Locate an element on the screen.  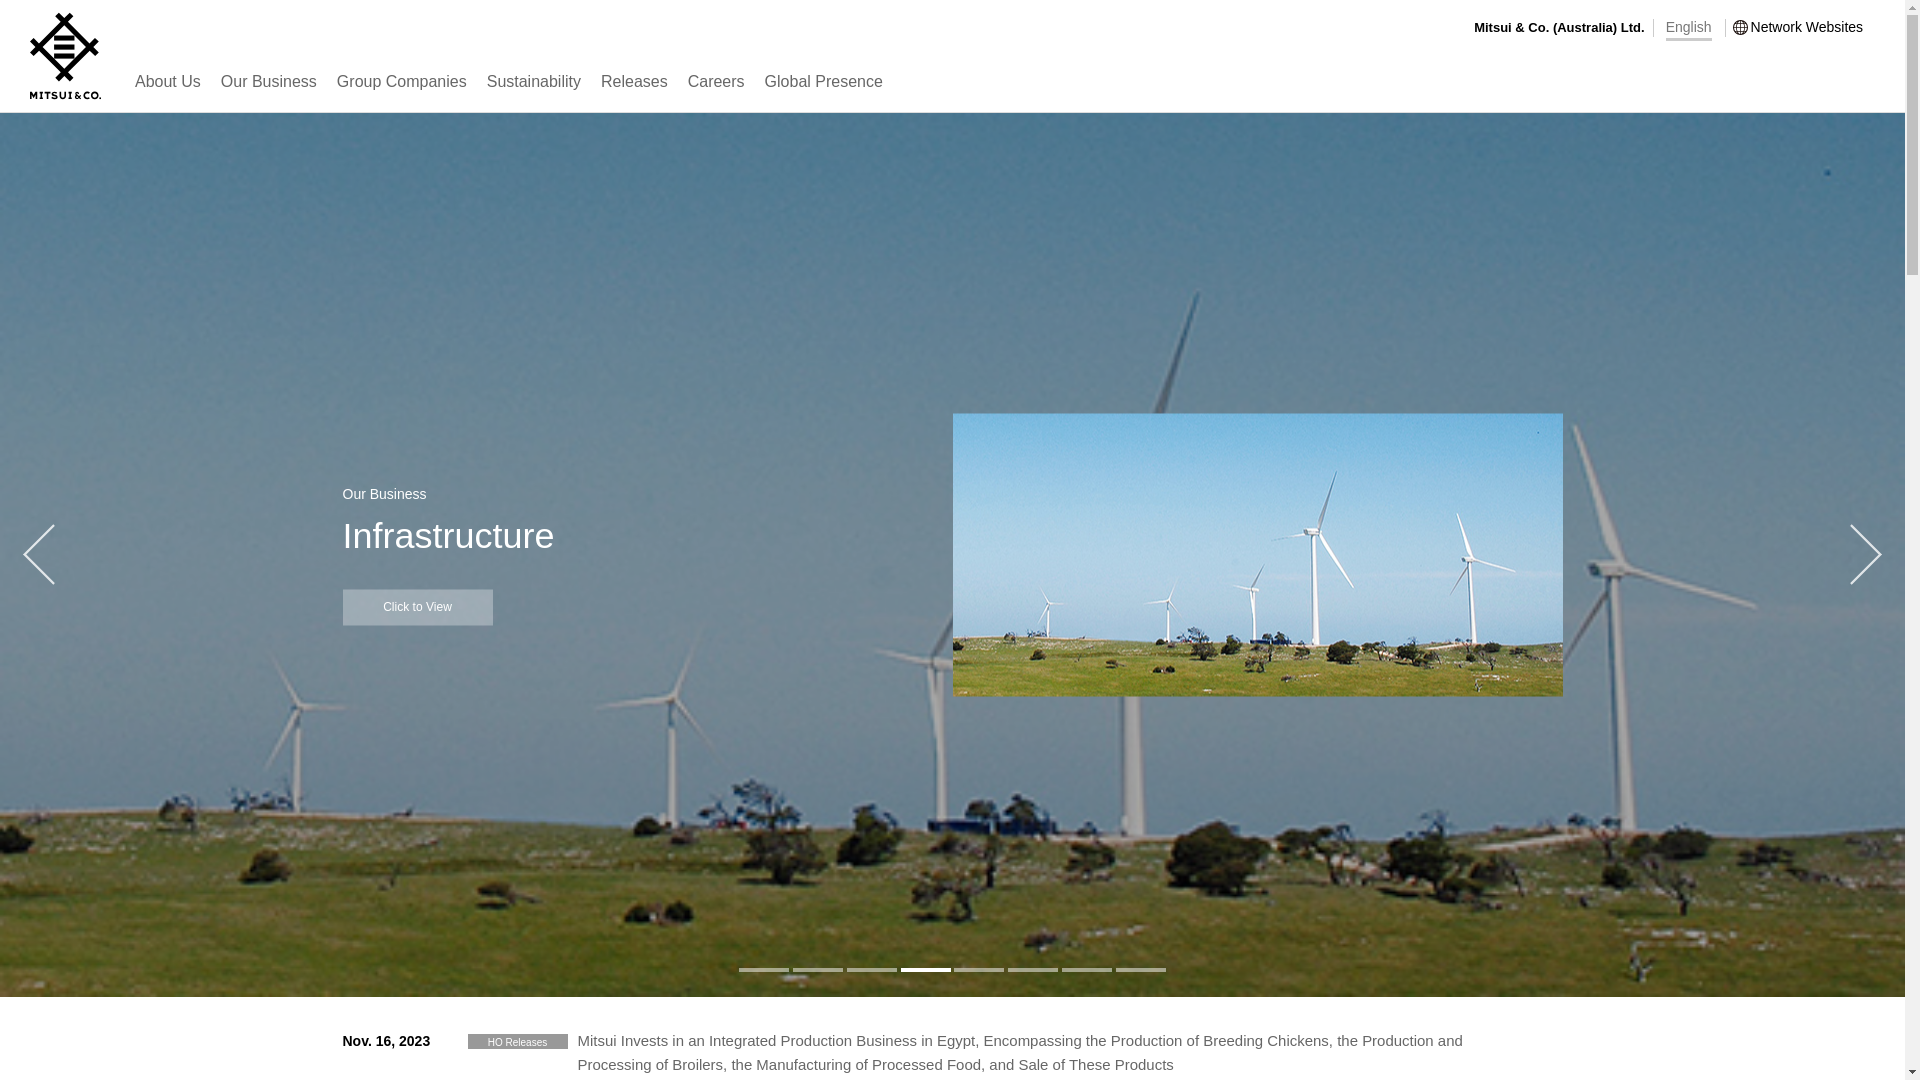
About Us is located at coordinates (168, 94).